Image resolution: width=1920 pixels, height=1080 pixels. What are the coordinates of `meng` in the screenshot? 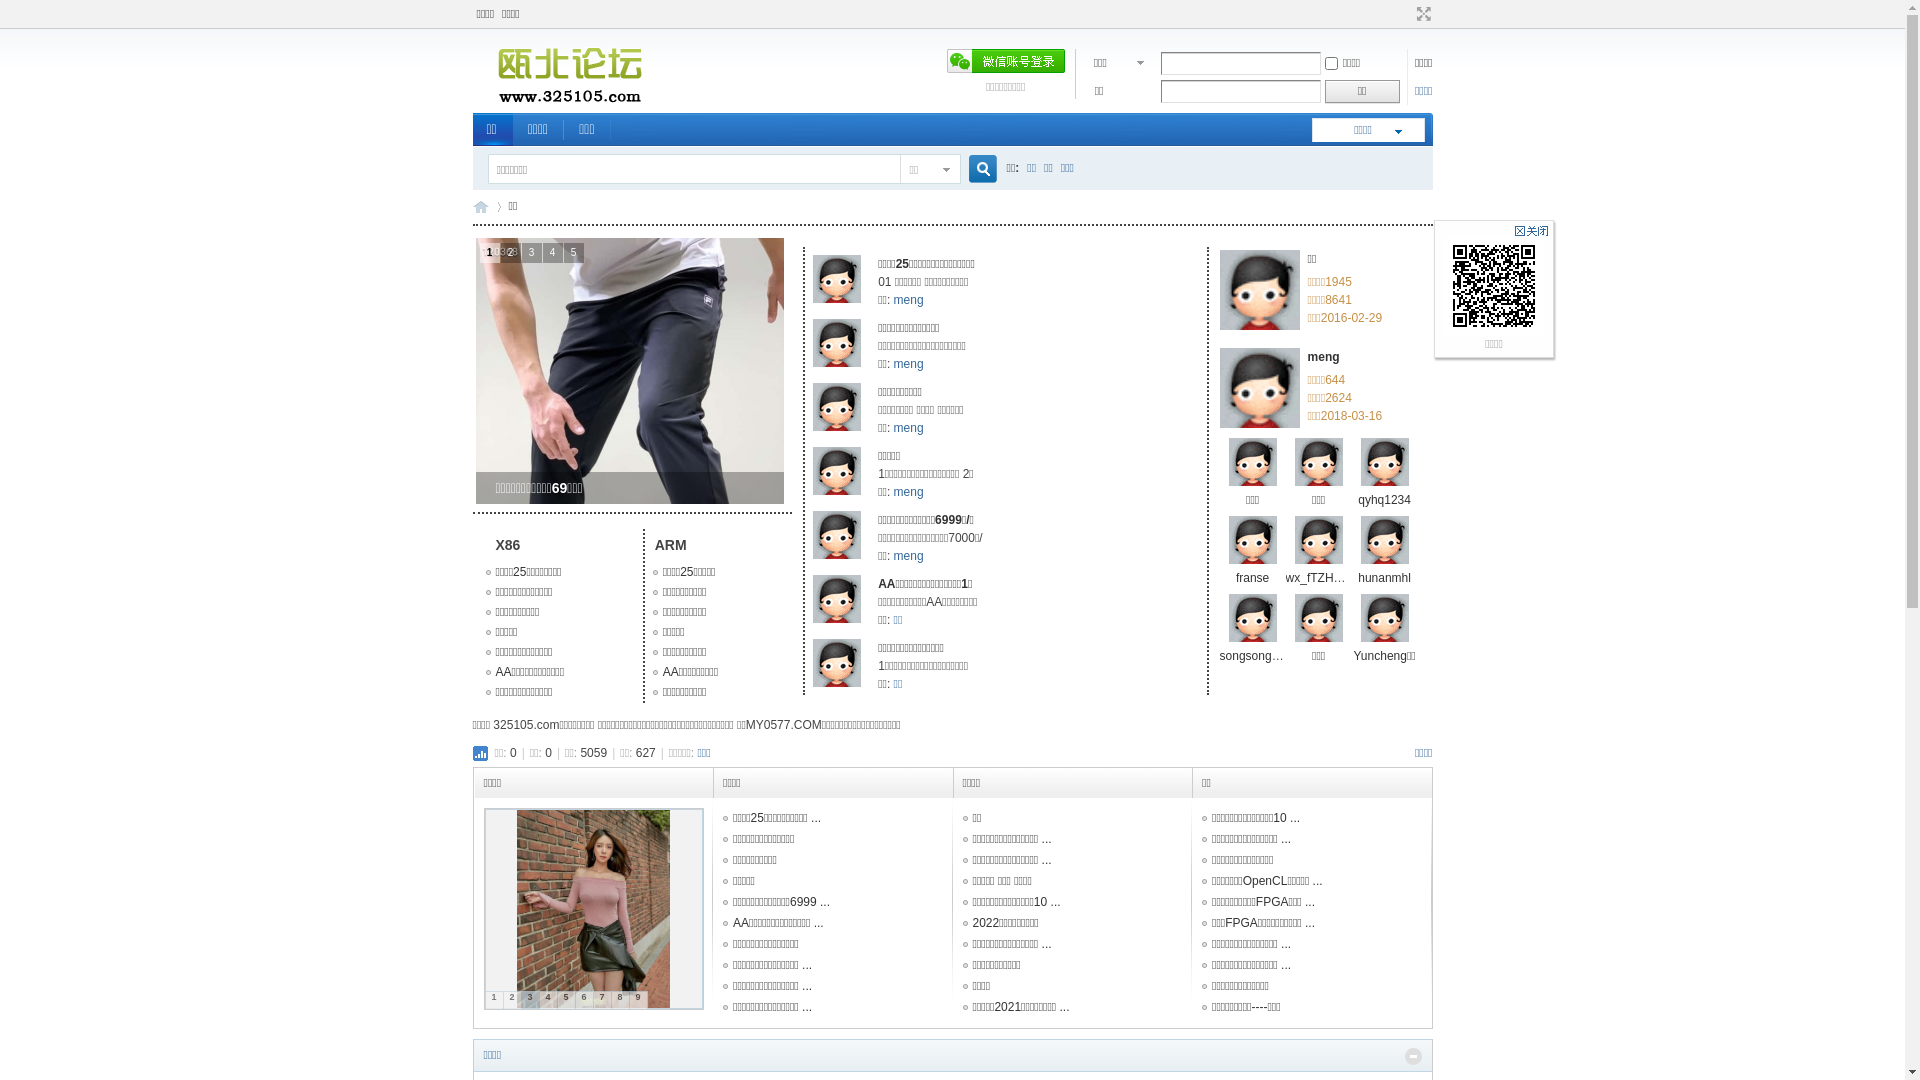 It's located at (909, 364).